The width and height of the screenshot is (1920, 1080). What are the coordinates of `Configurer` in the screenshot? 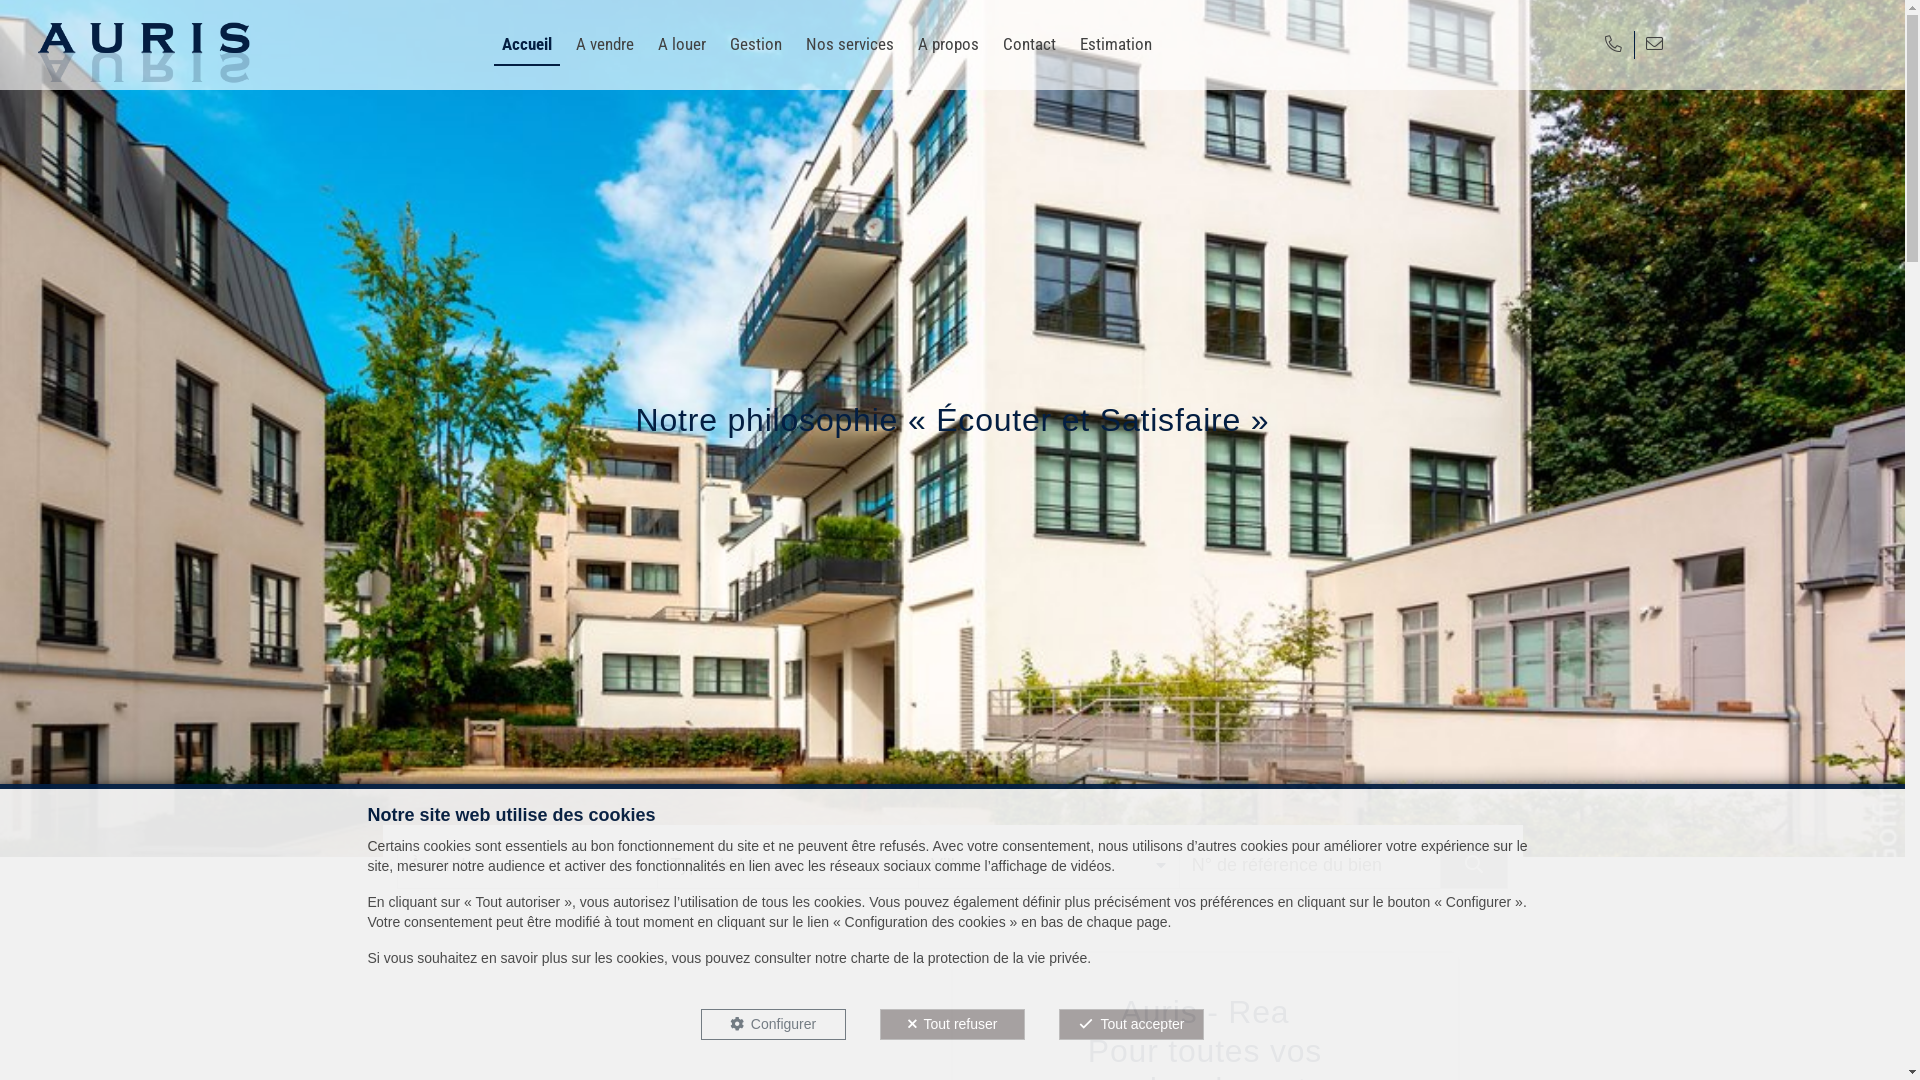 It's located at (774, 1024).